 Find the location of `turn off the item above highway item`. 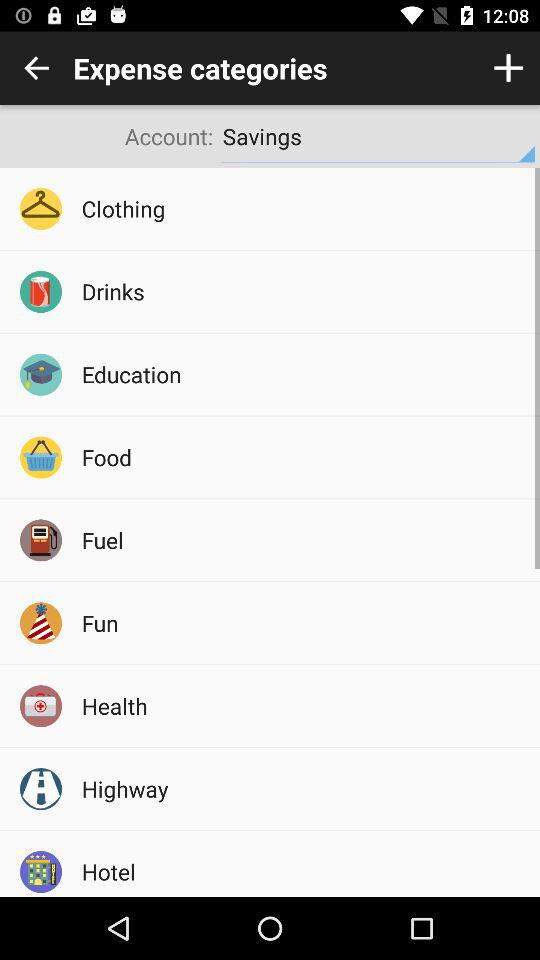

turn off the item above highway item is located at coordinates (304, 706).